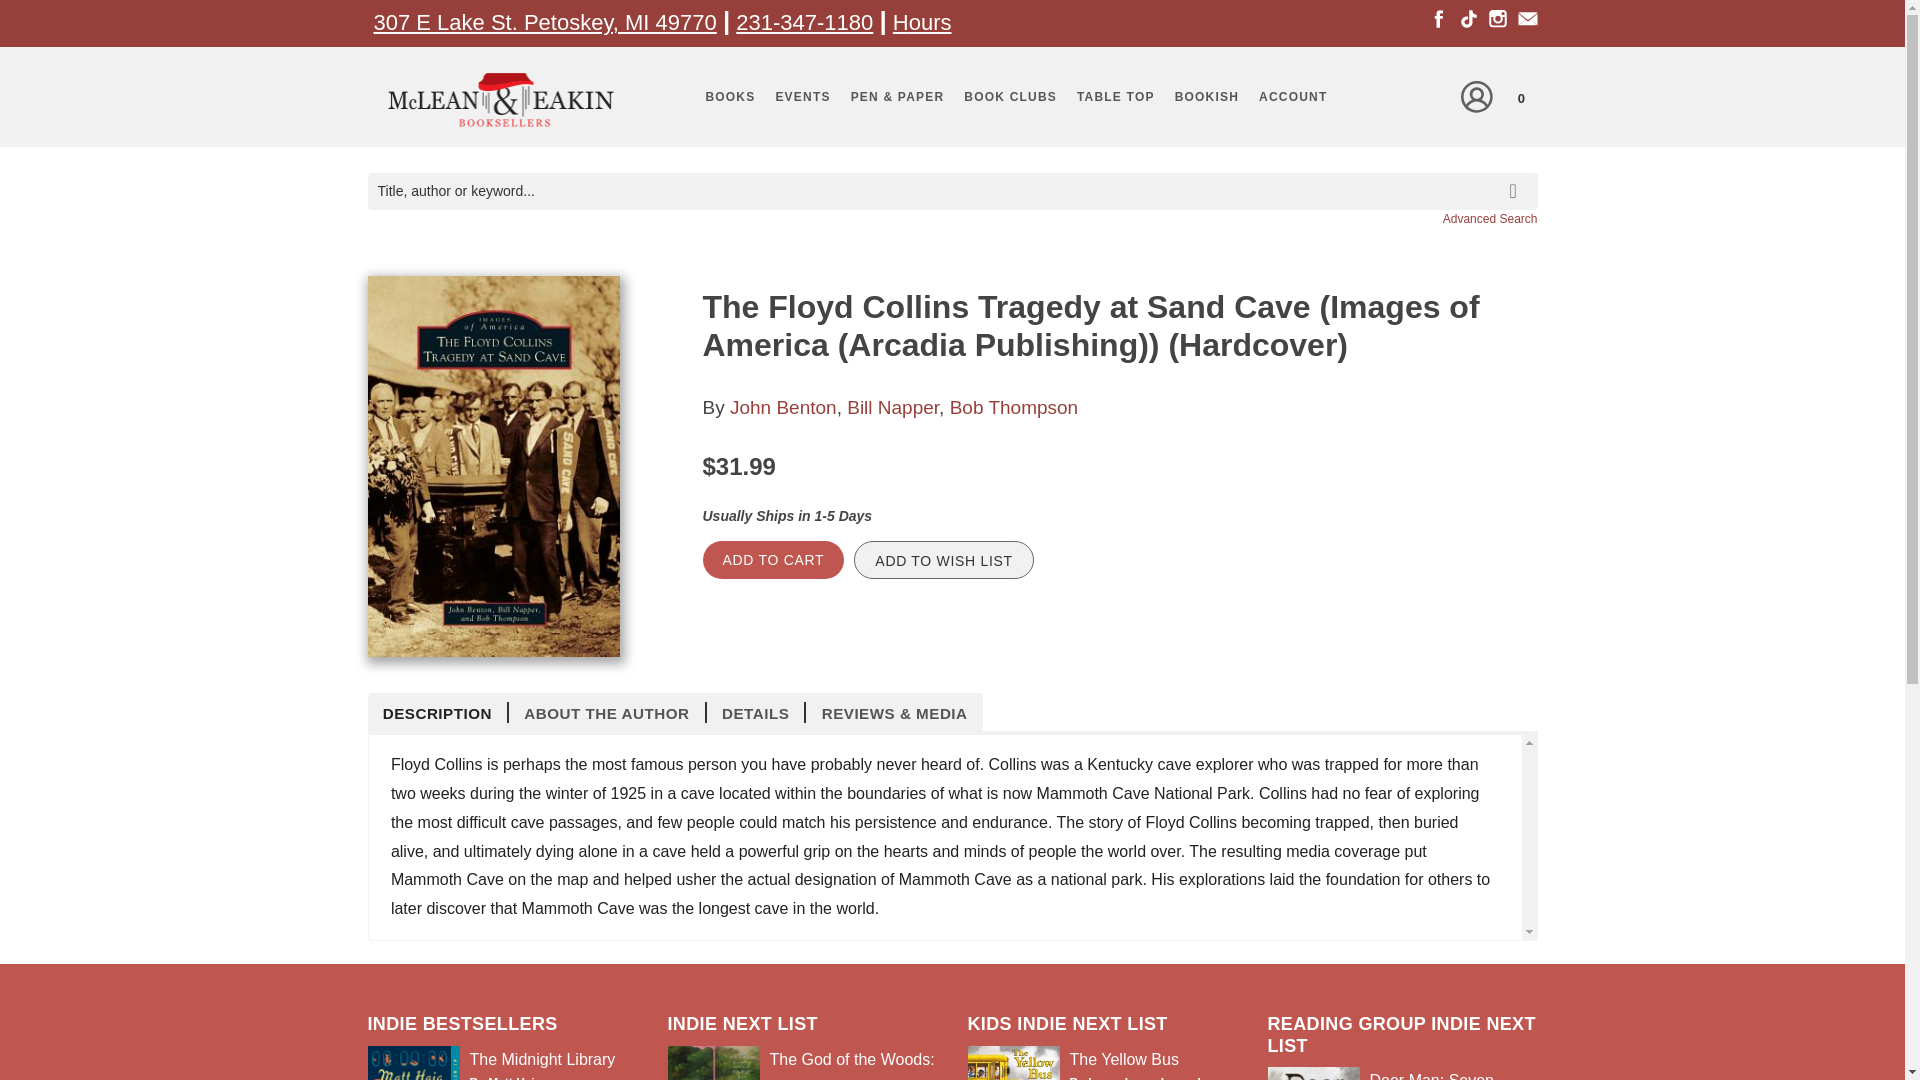  What do you see at coordinates (930, 22) in the screenshot?
I see `ours` at bounding box center [930, 22].